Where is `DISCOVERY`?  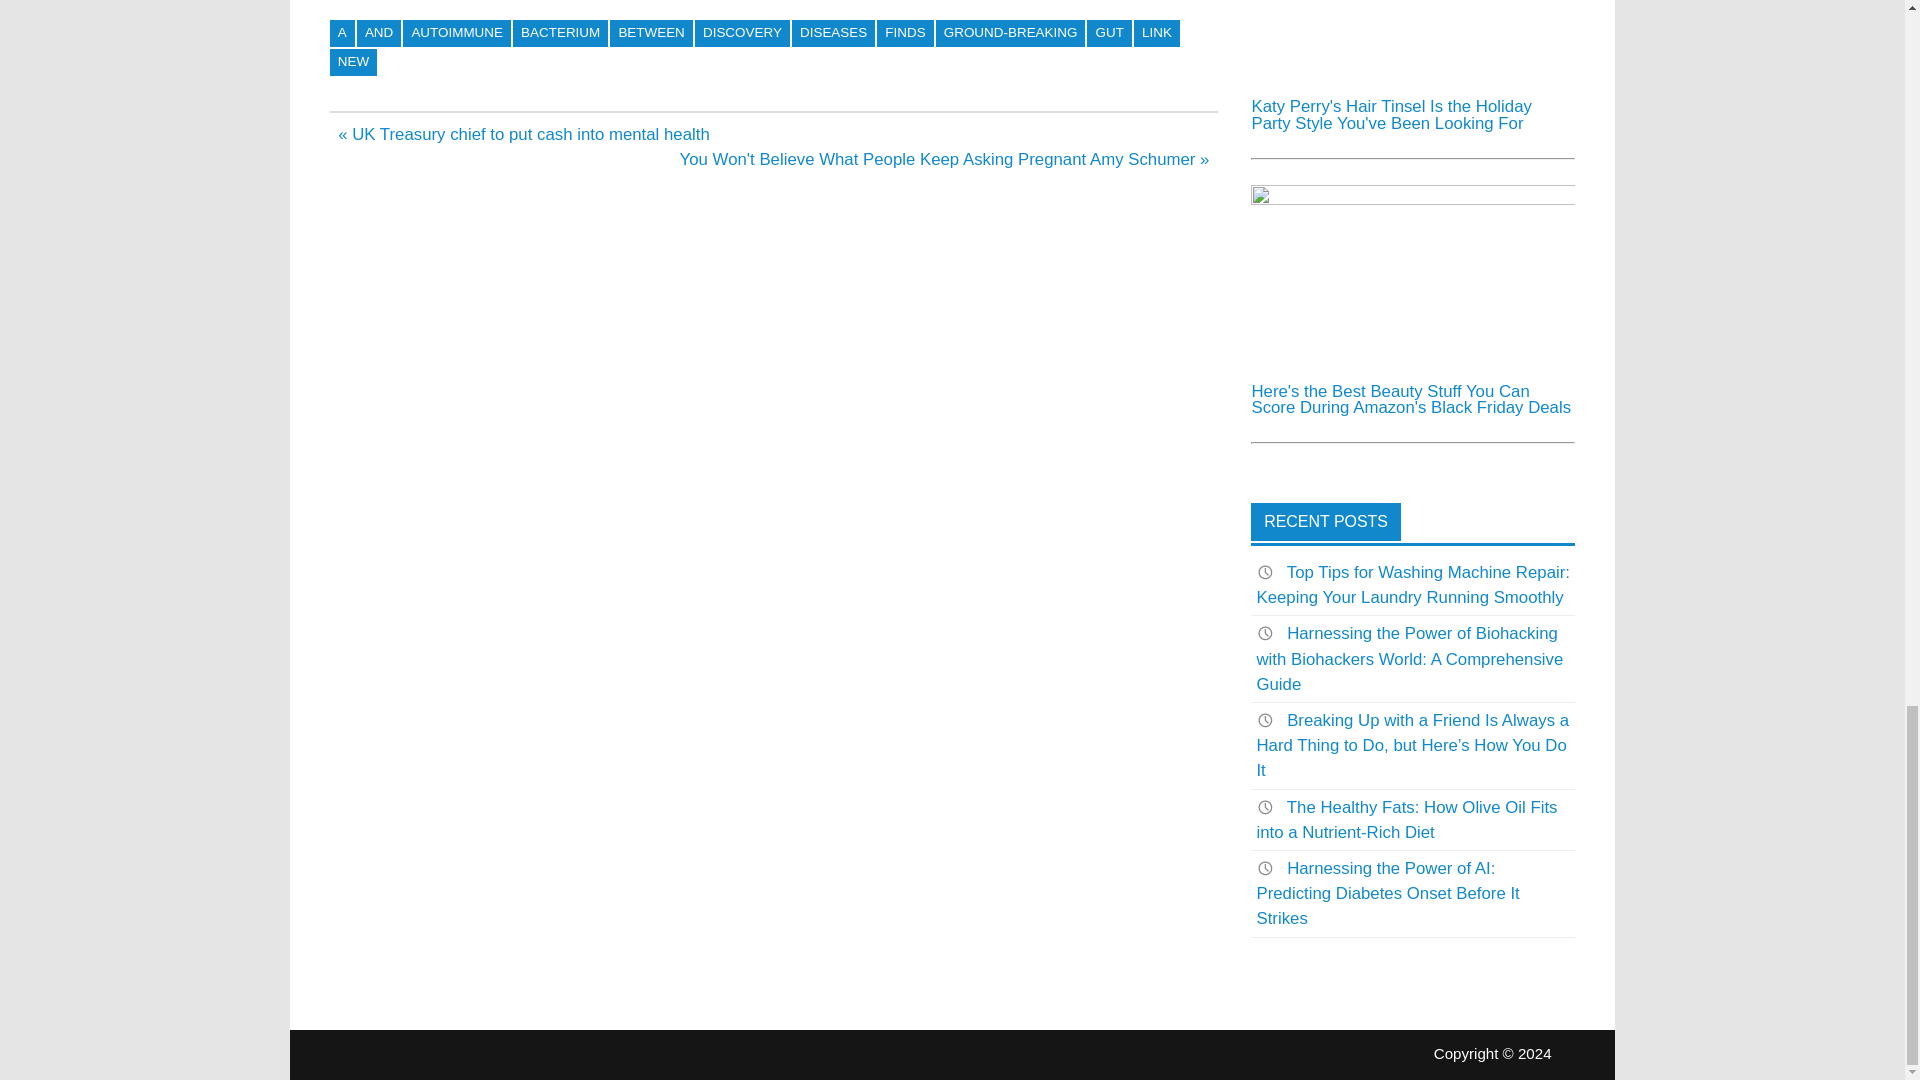
DISCOVERY is located at coordinates (742, 34).